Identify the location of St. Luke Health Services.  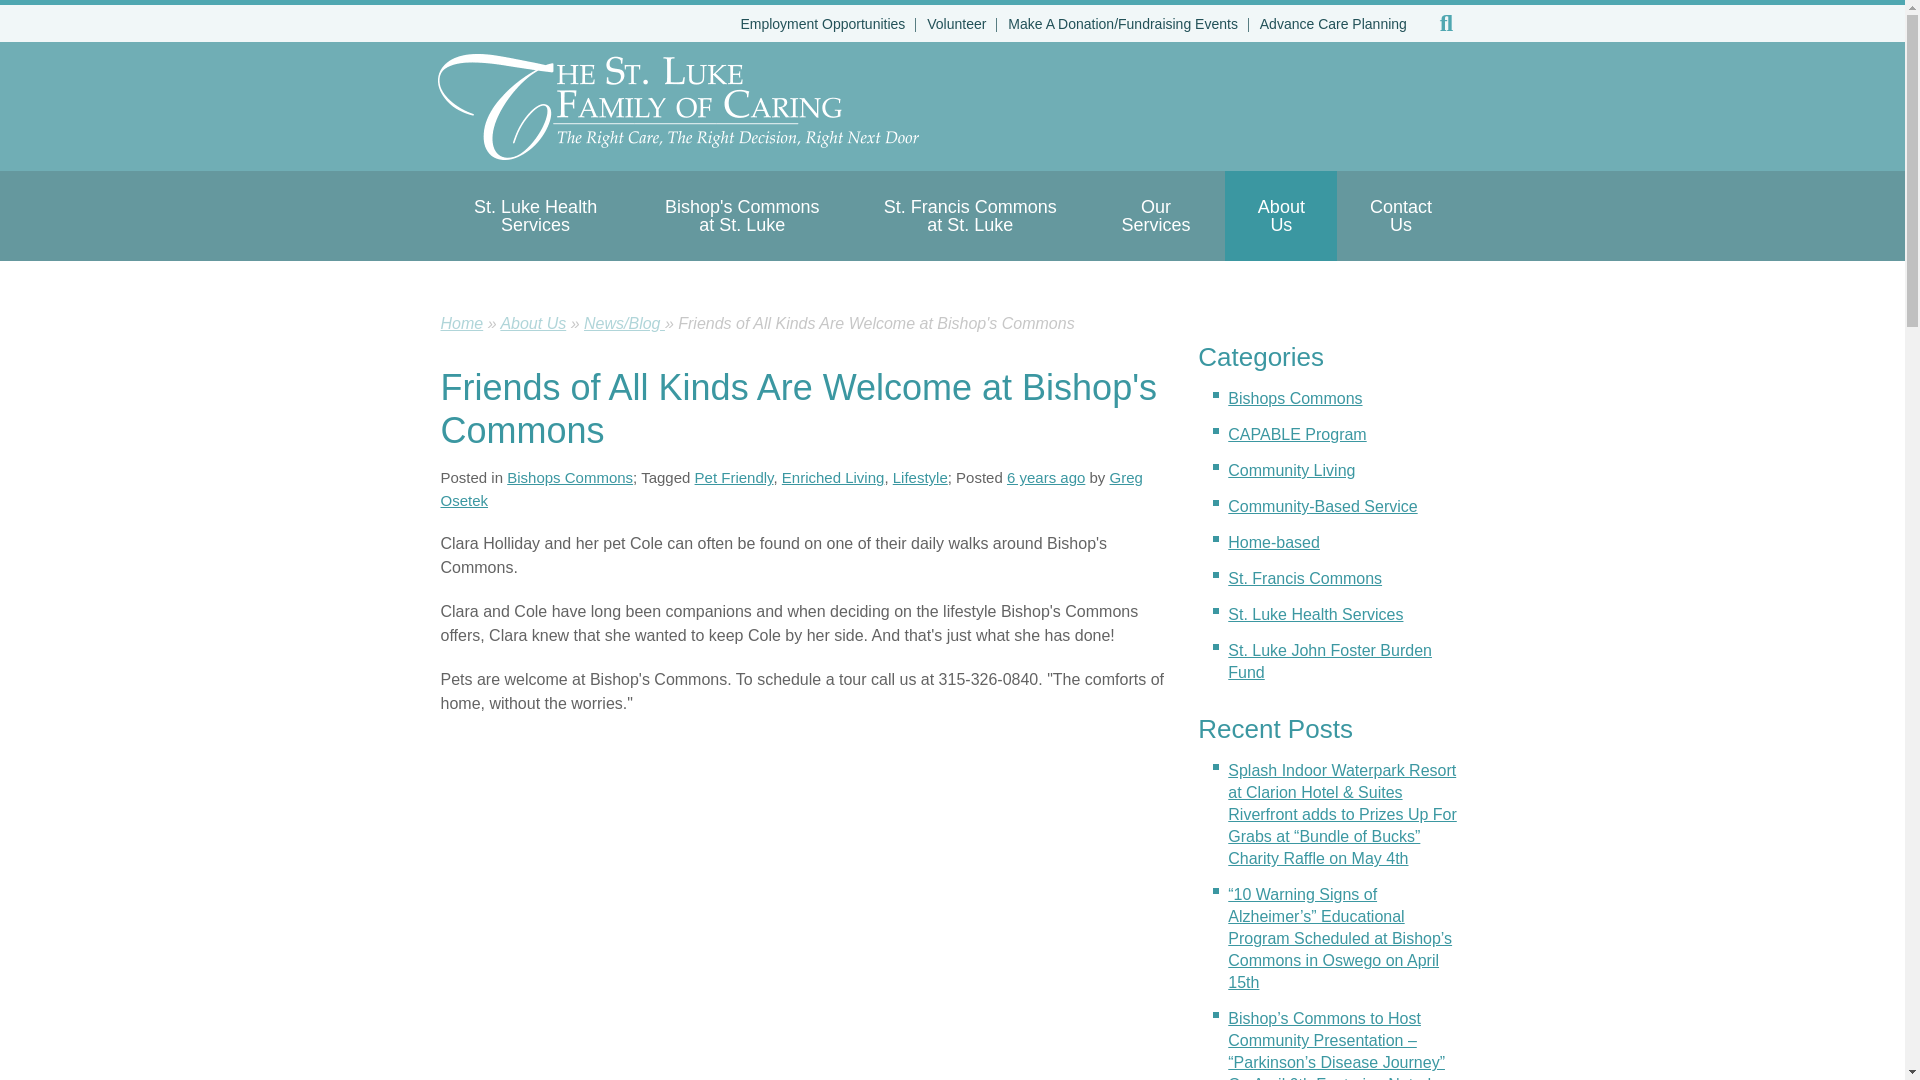
(1316, 614).